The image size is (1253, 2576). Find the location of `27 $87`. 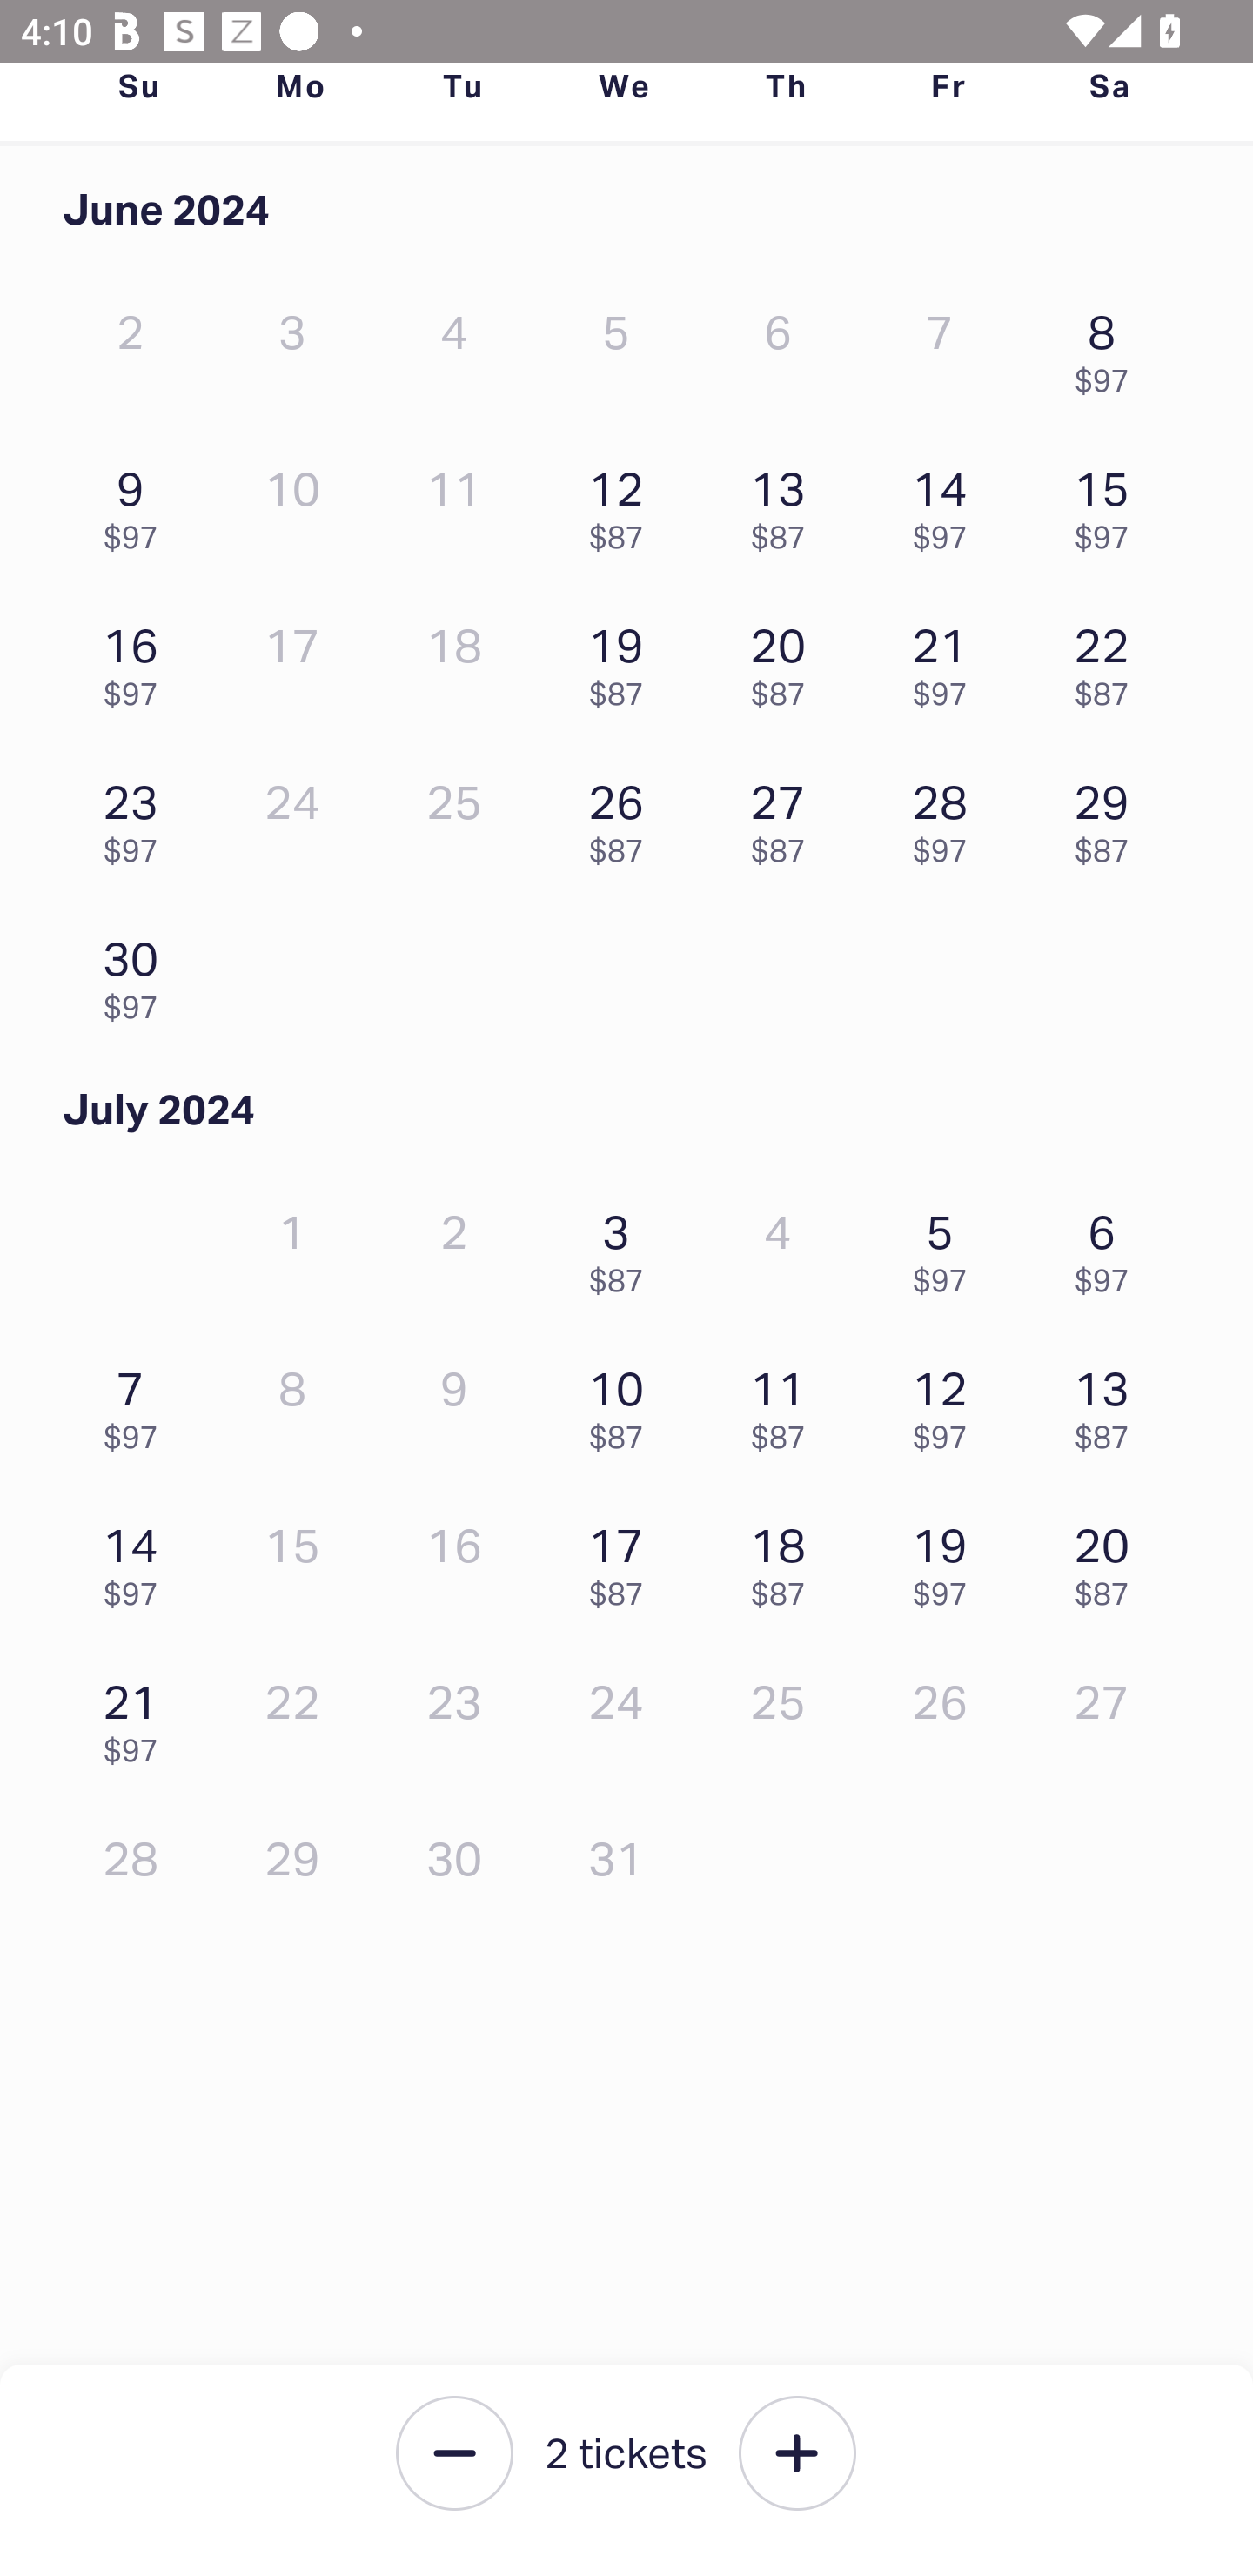

27 $87 is located at coordinates (786, 816).